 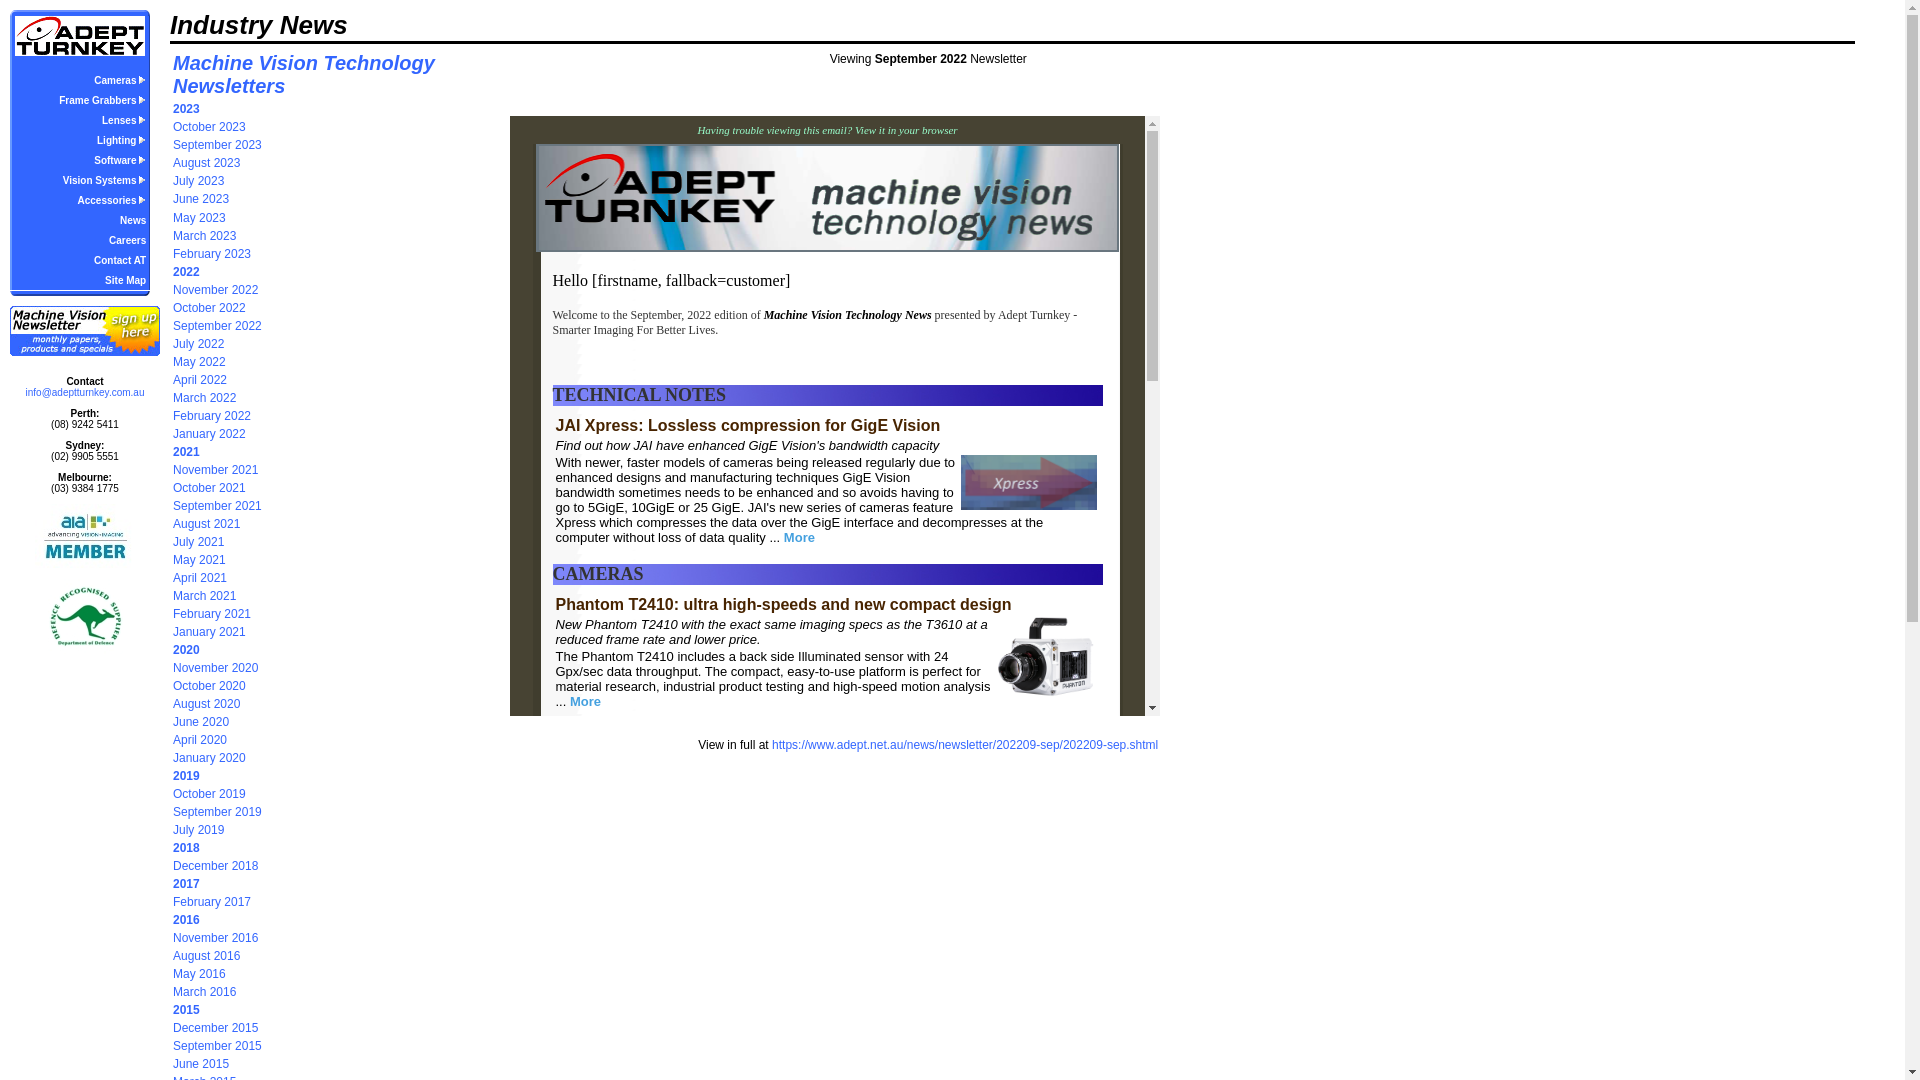 I want to click on April 2020, so click(x=200, y=740).